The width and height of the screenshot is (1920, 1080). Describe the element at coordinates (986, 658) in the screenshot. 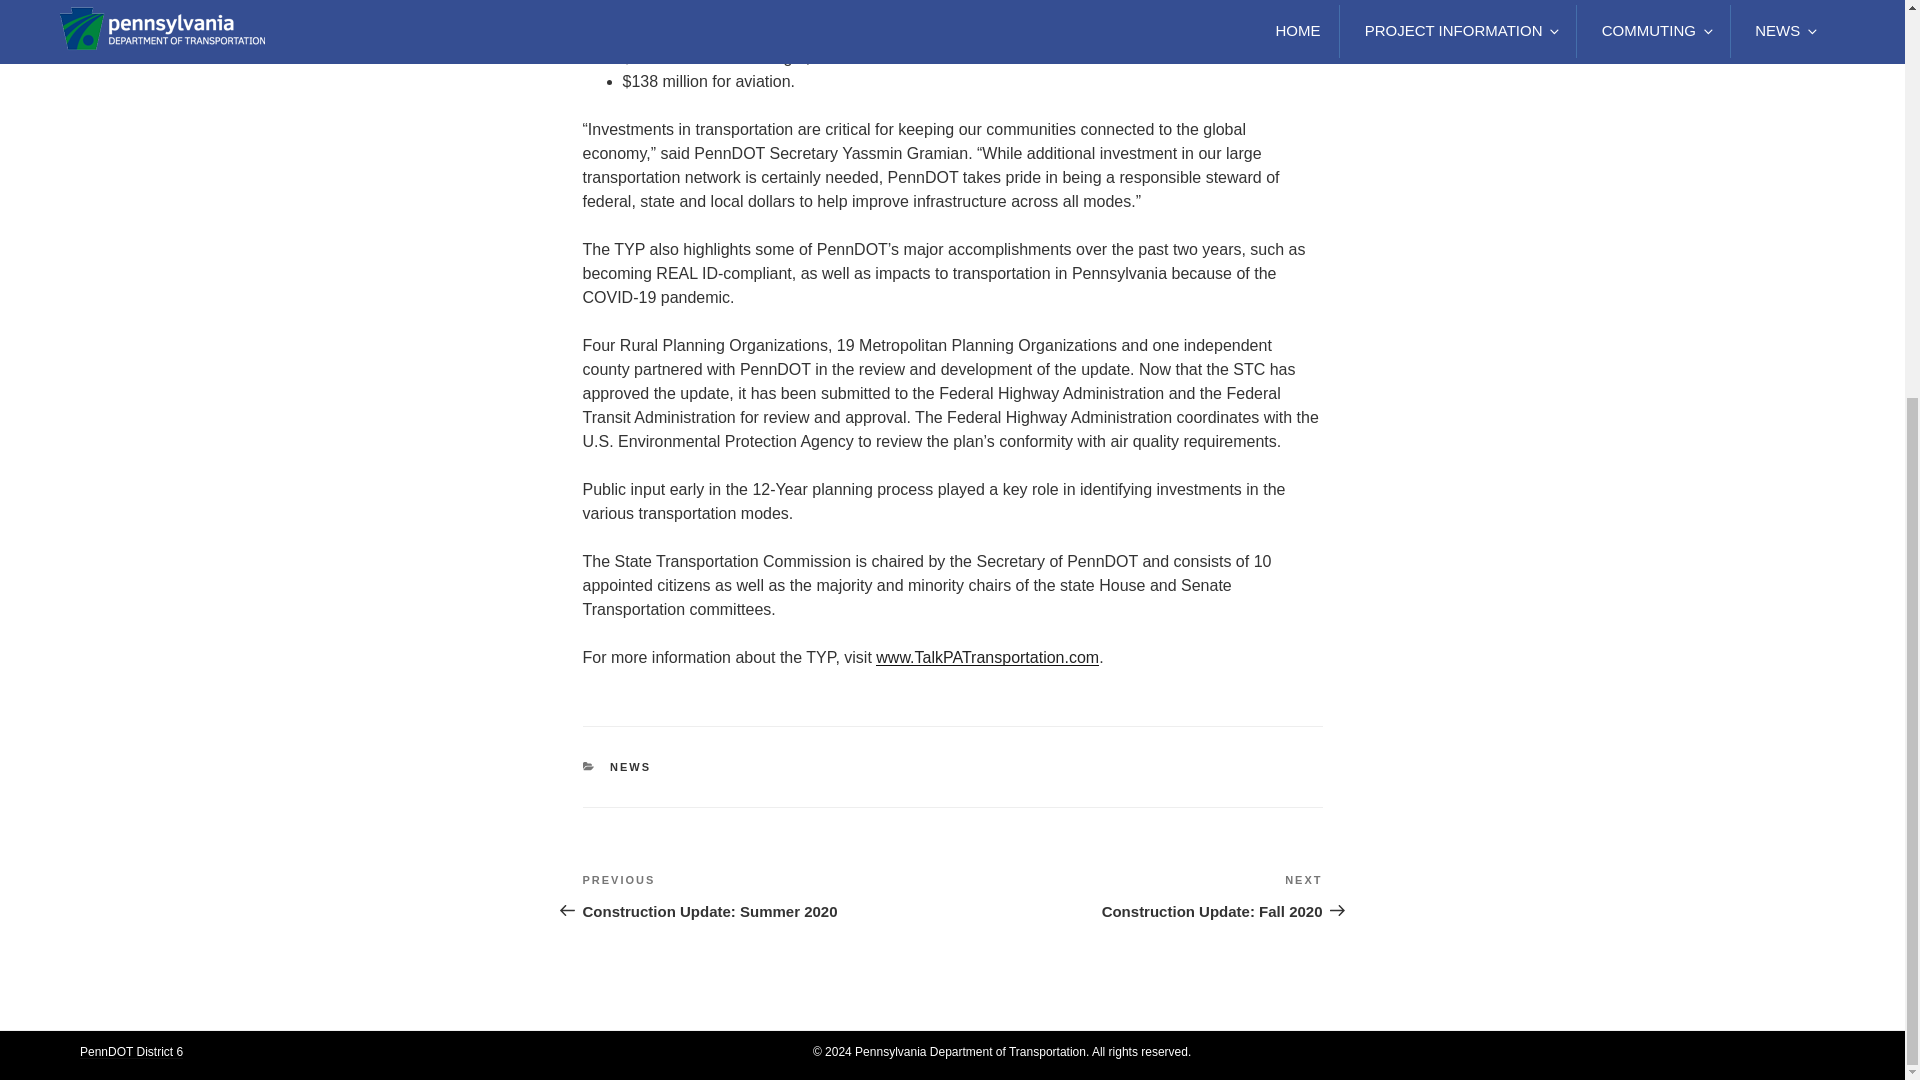

I see `www.TalkPATransportation.com` at that location.